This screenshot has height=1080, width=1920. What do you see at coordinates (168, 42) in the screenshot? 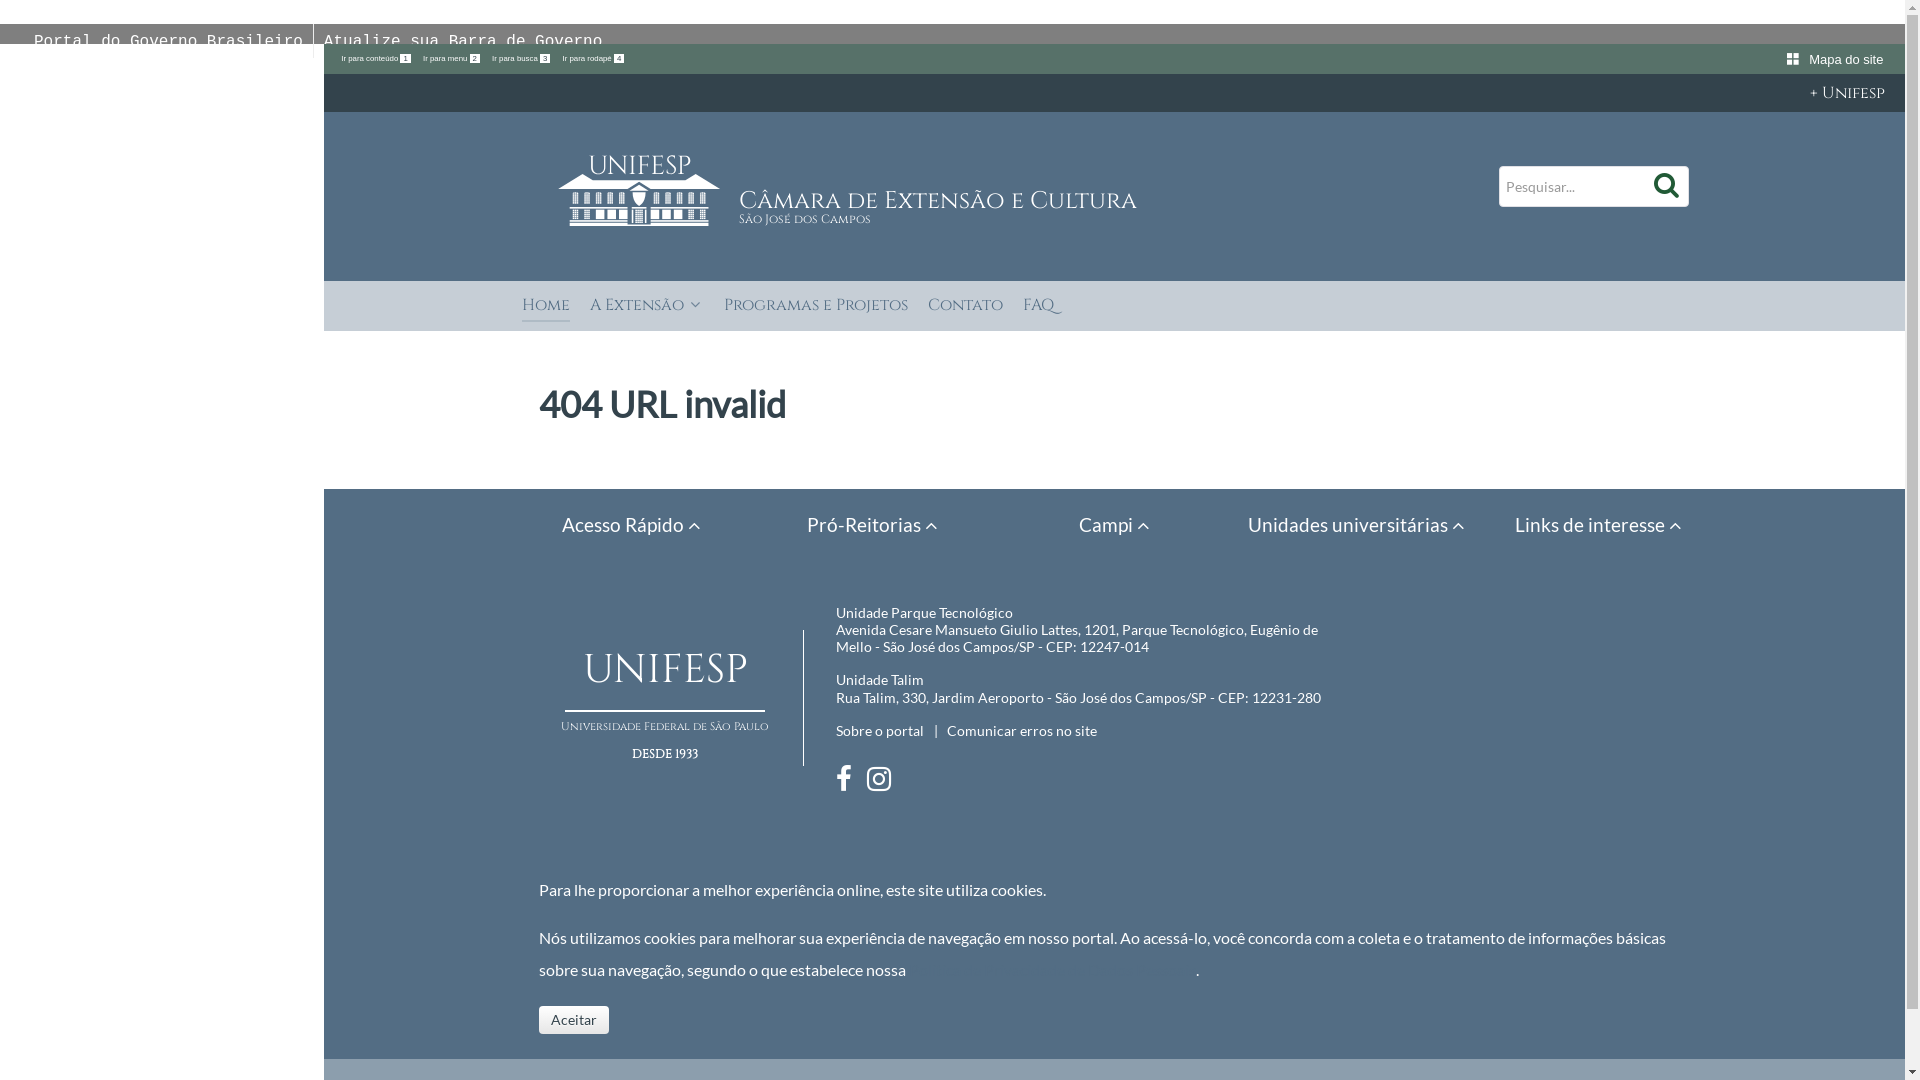
I see `Portal do Governo Brasileiro` at bounding box center [168, 42].